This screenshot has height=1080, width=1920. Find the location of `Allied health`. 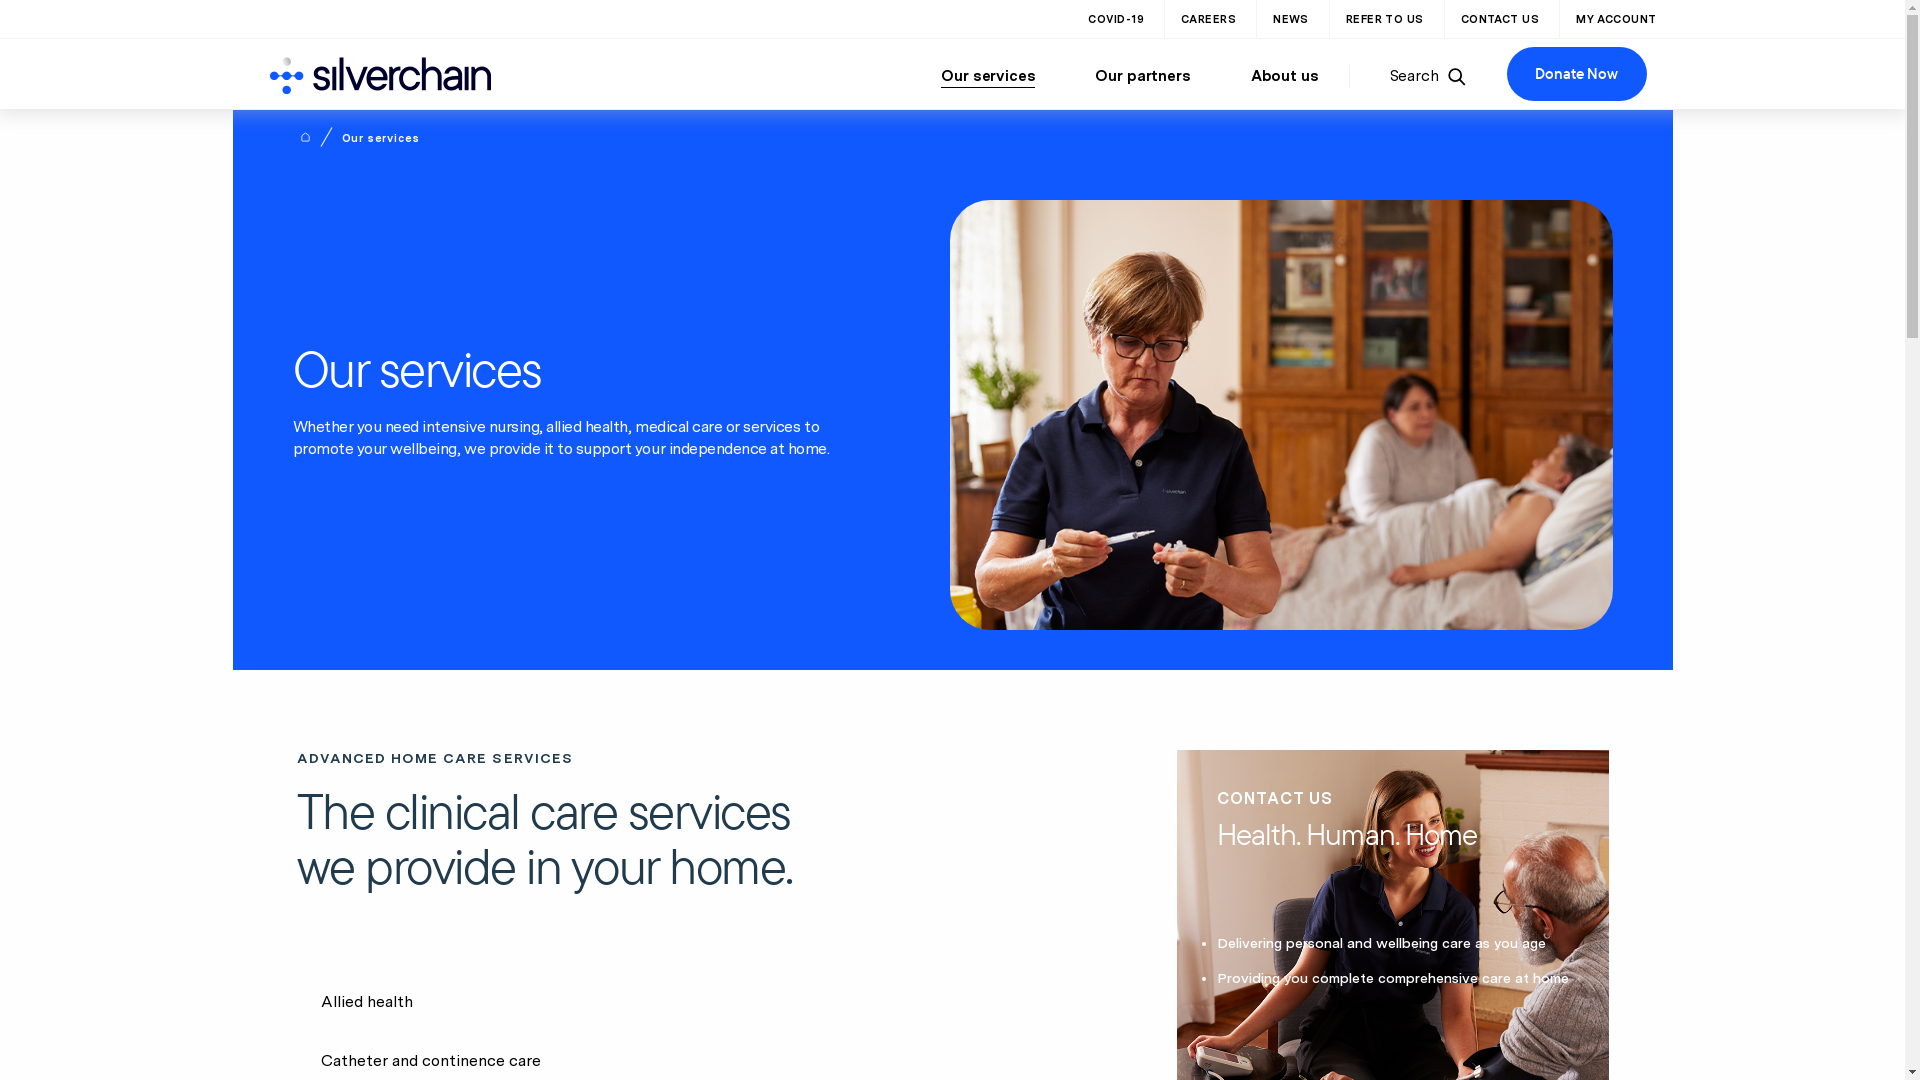

Allied health is located at coordinates (566, 1002).